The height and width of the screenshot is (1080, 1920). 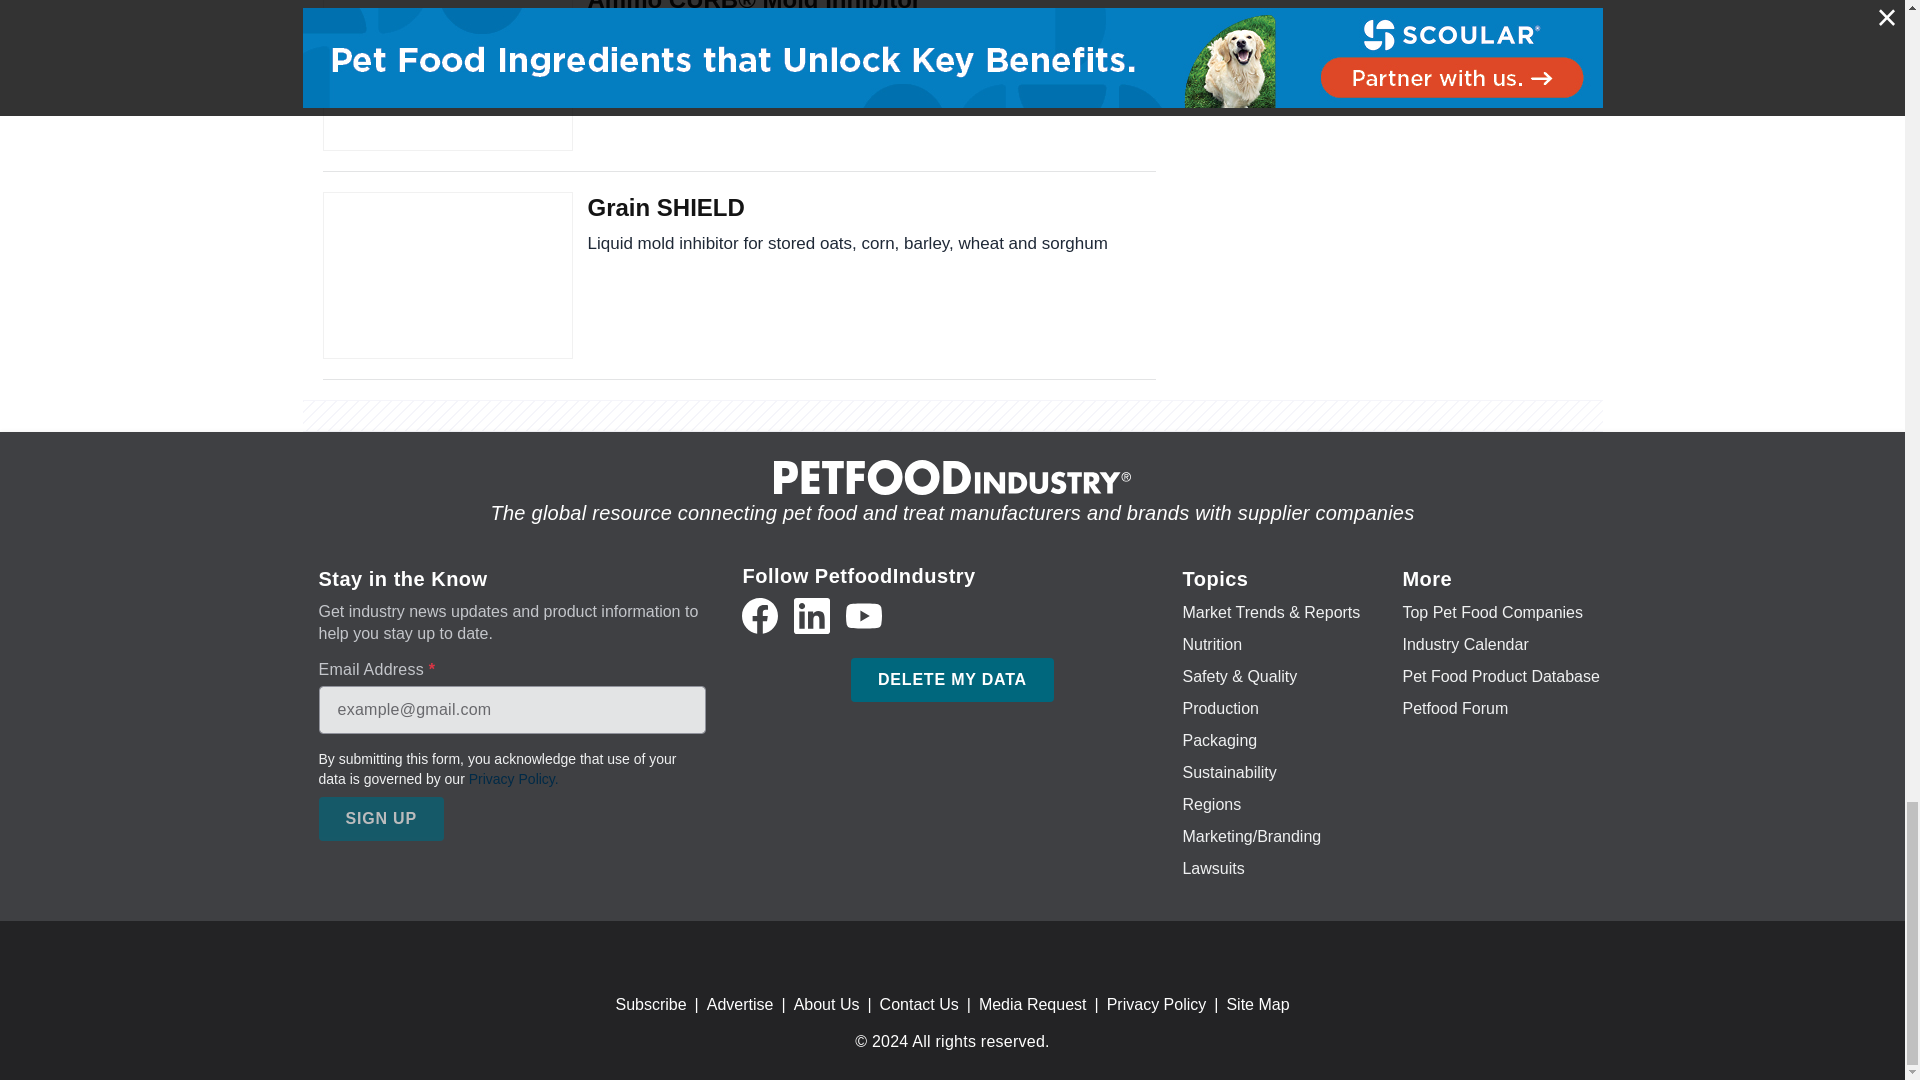 What do you see at coordinates (812, 616) in the screenshot?
I see `Visit us on Linkedin` at bounding box center [812, 616].